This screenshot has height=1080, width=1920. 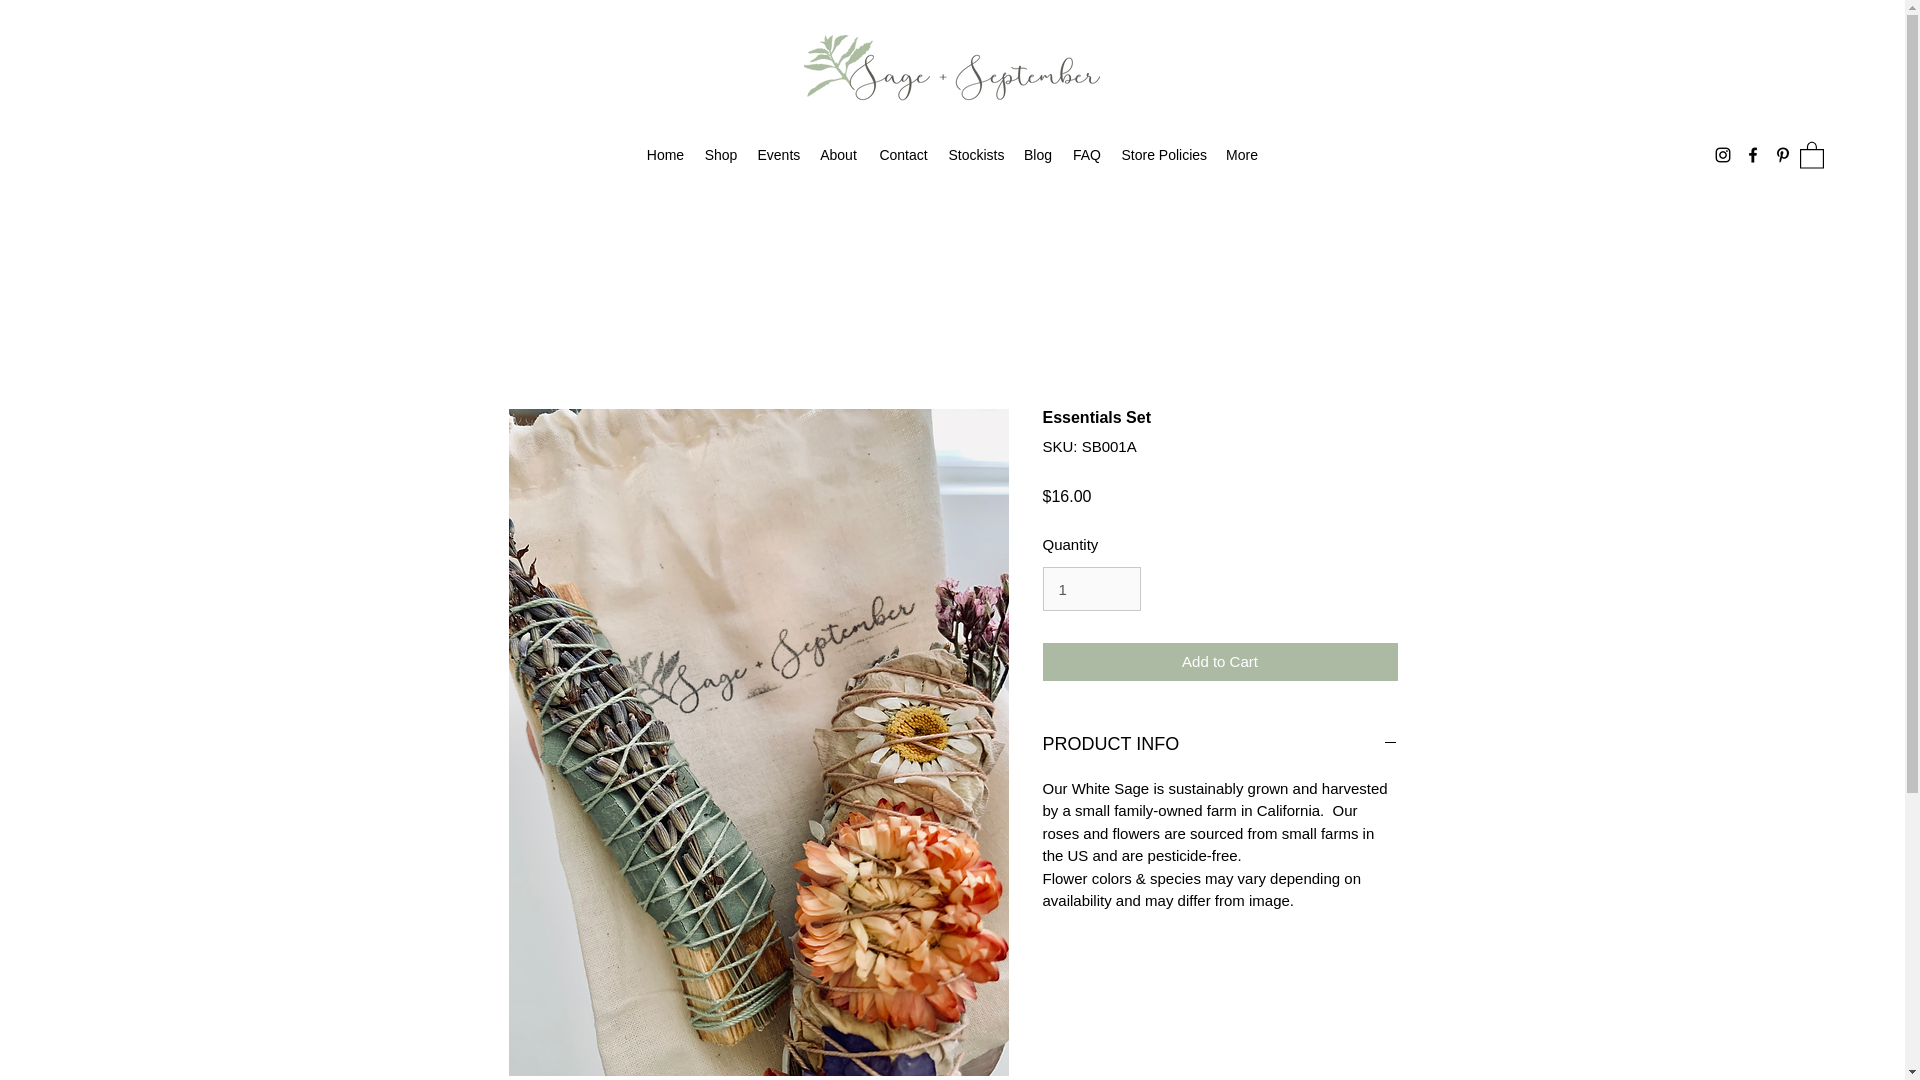 What do you see at coordinates (1091, 589) in the screenshot?
I see `1` at bounding box center [1091, 589].